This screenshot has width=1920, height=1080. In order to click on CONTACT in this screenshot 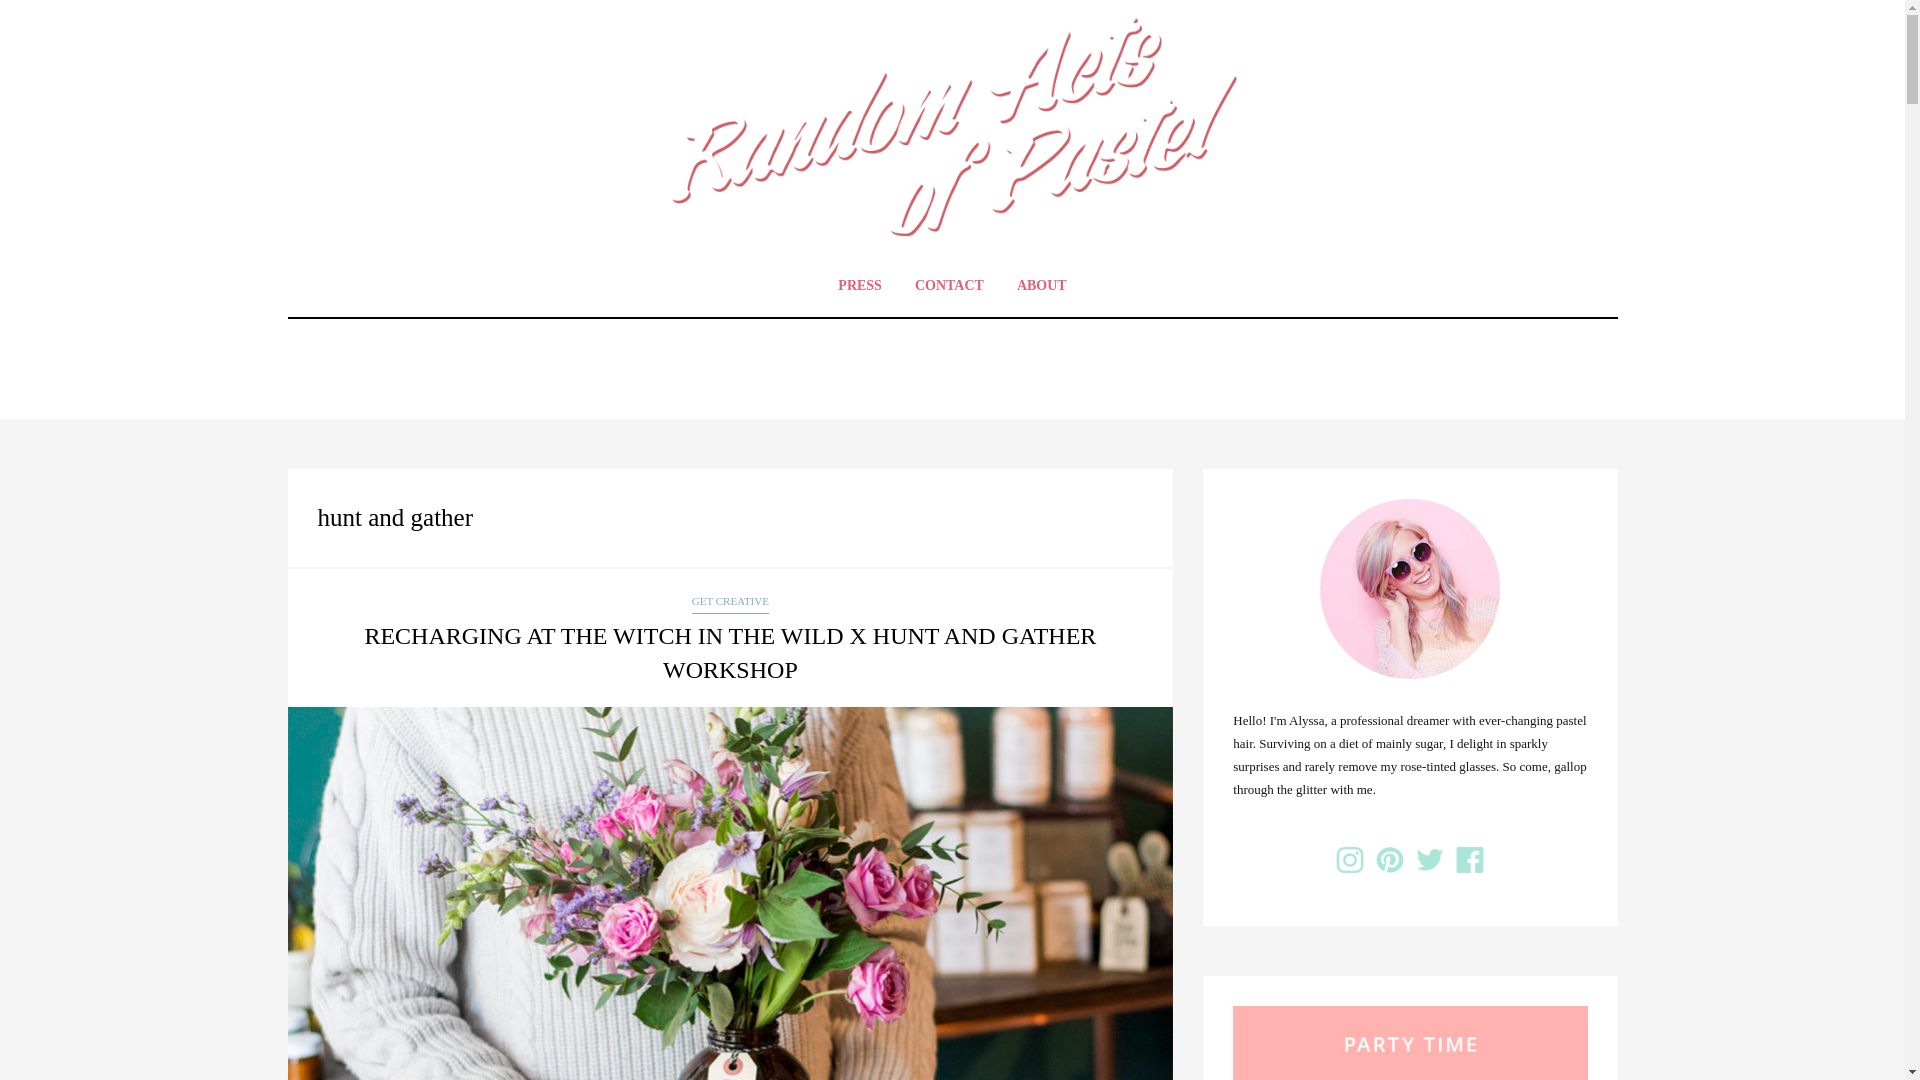, I will do `click(949, 285)`.